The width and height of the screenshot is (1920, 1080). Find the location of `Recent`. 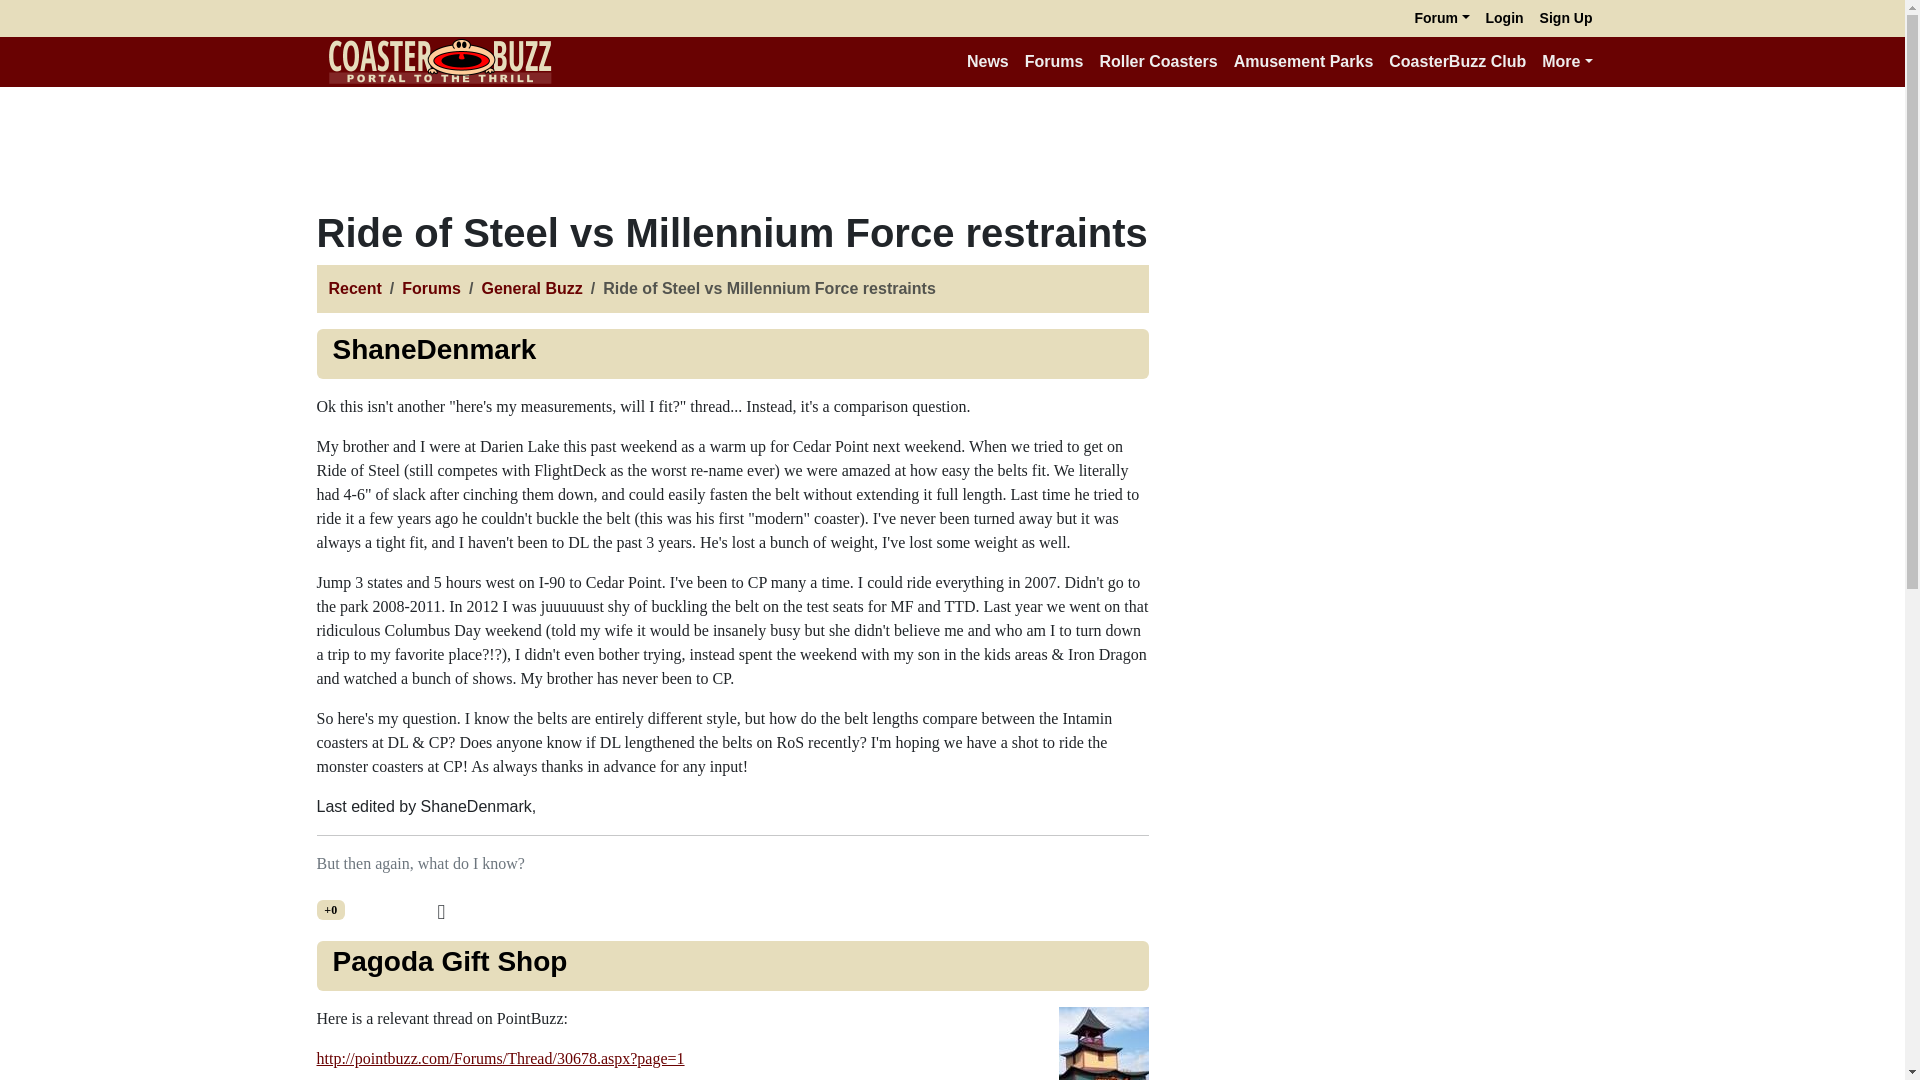

Recent is located at coordinates (354, 288).